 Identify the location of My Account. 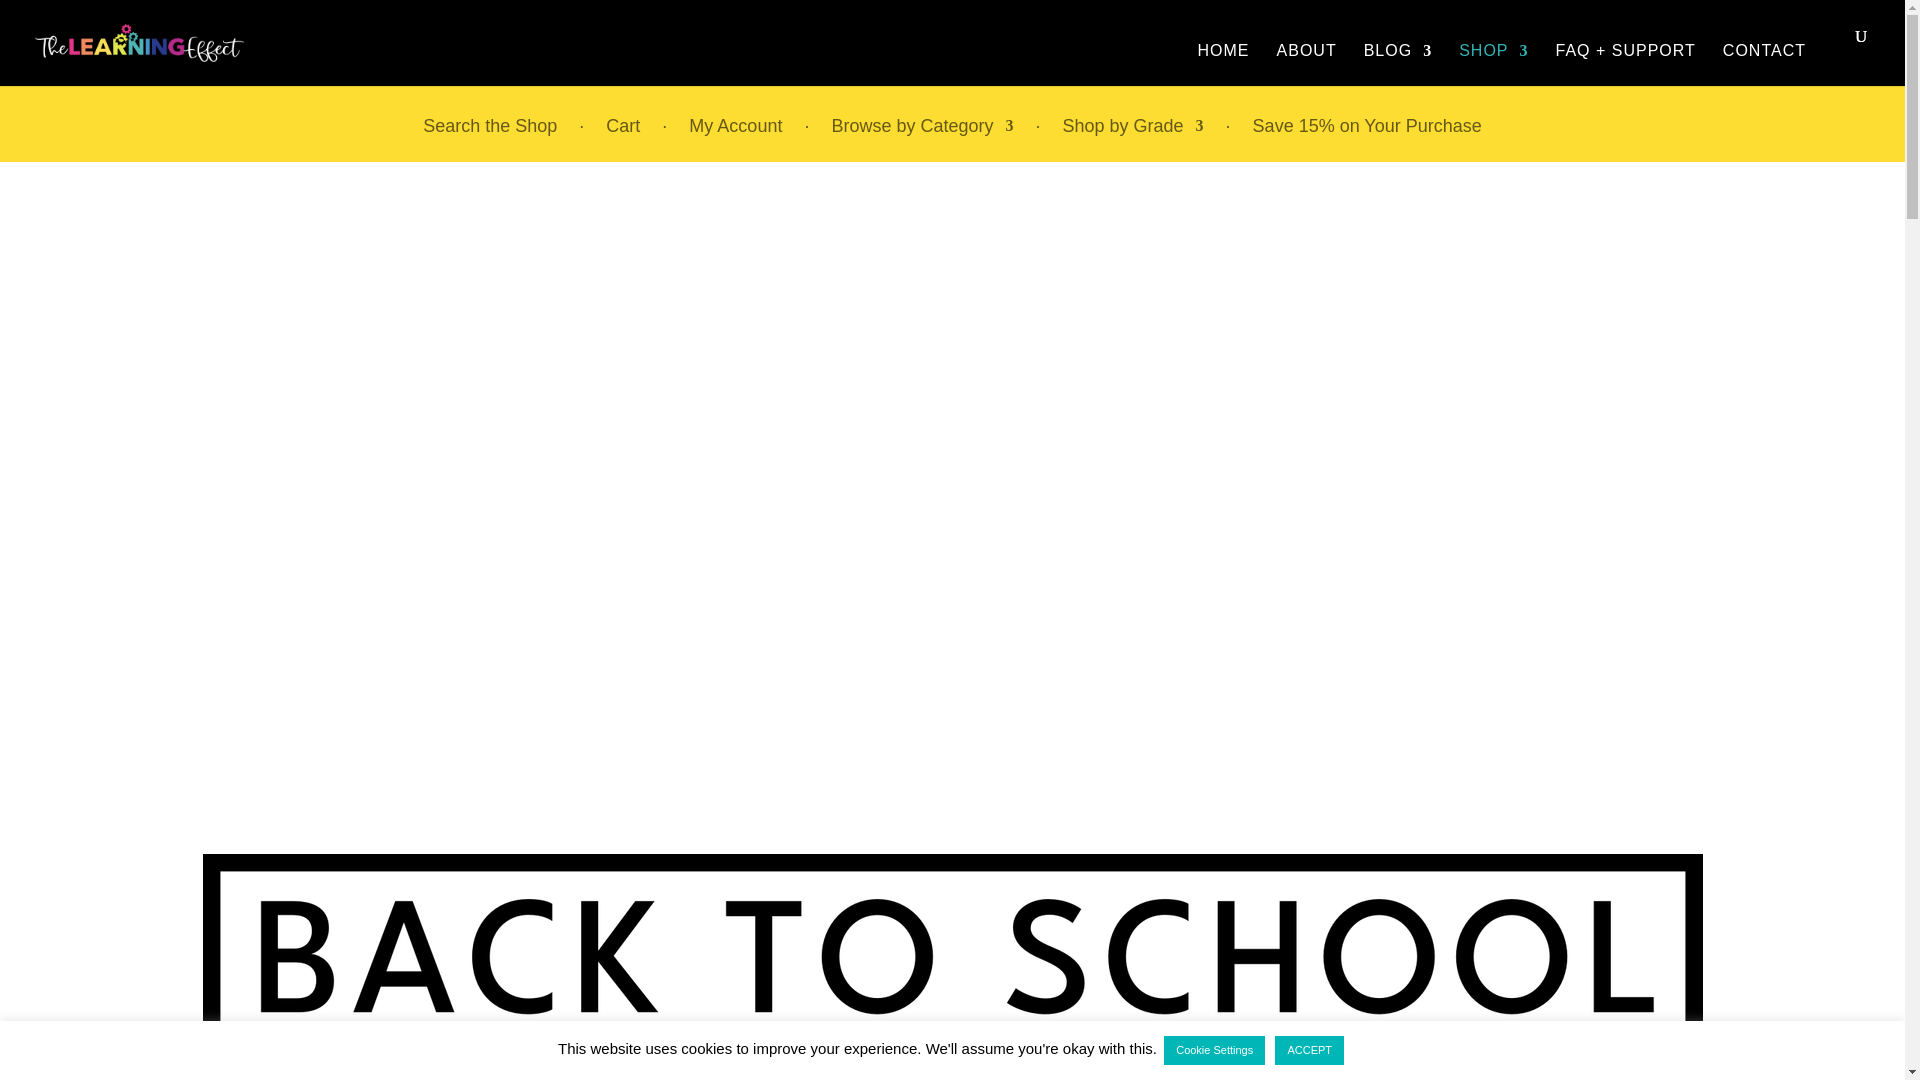
(735, 140).